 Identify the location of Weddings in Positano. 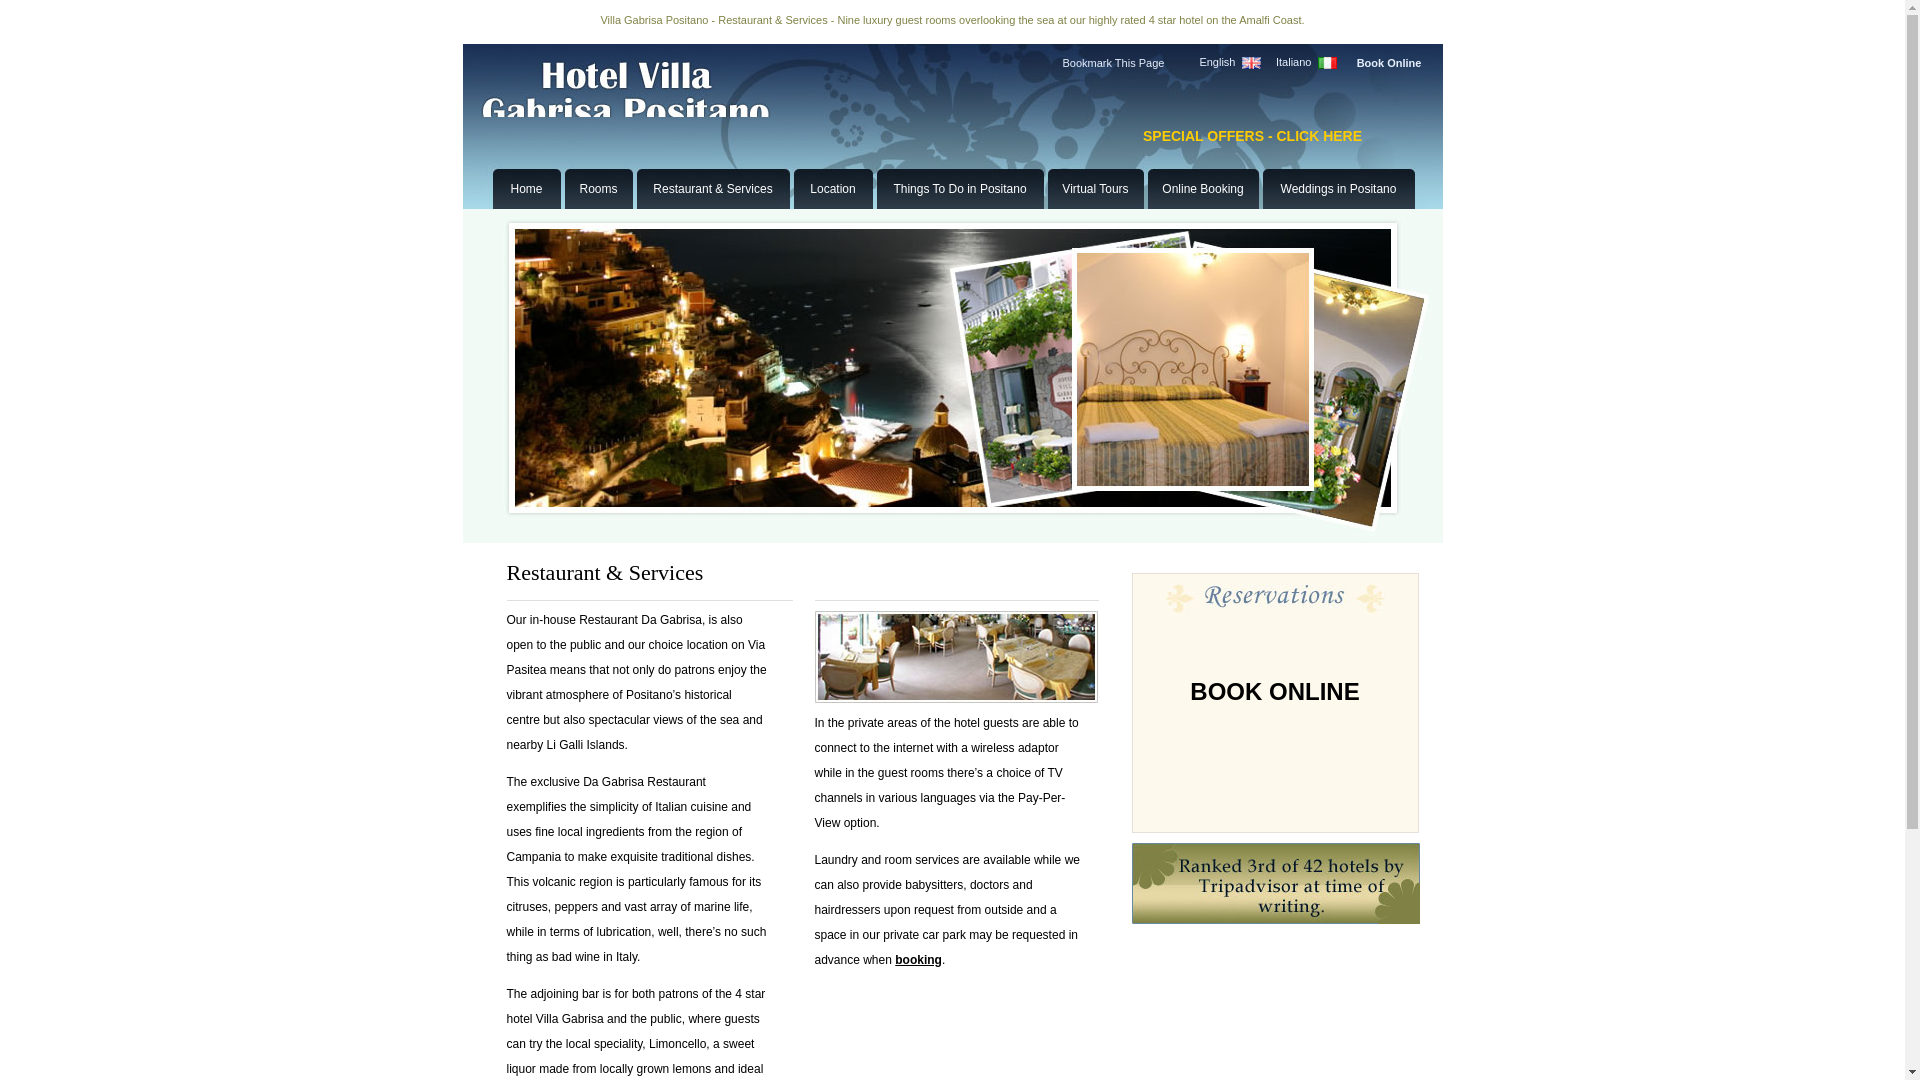
(1338, 188).